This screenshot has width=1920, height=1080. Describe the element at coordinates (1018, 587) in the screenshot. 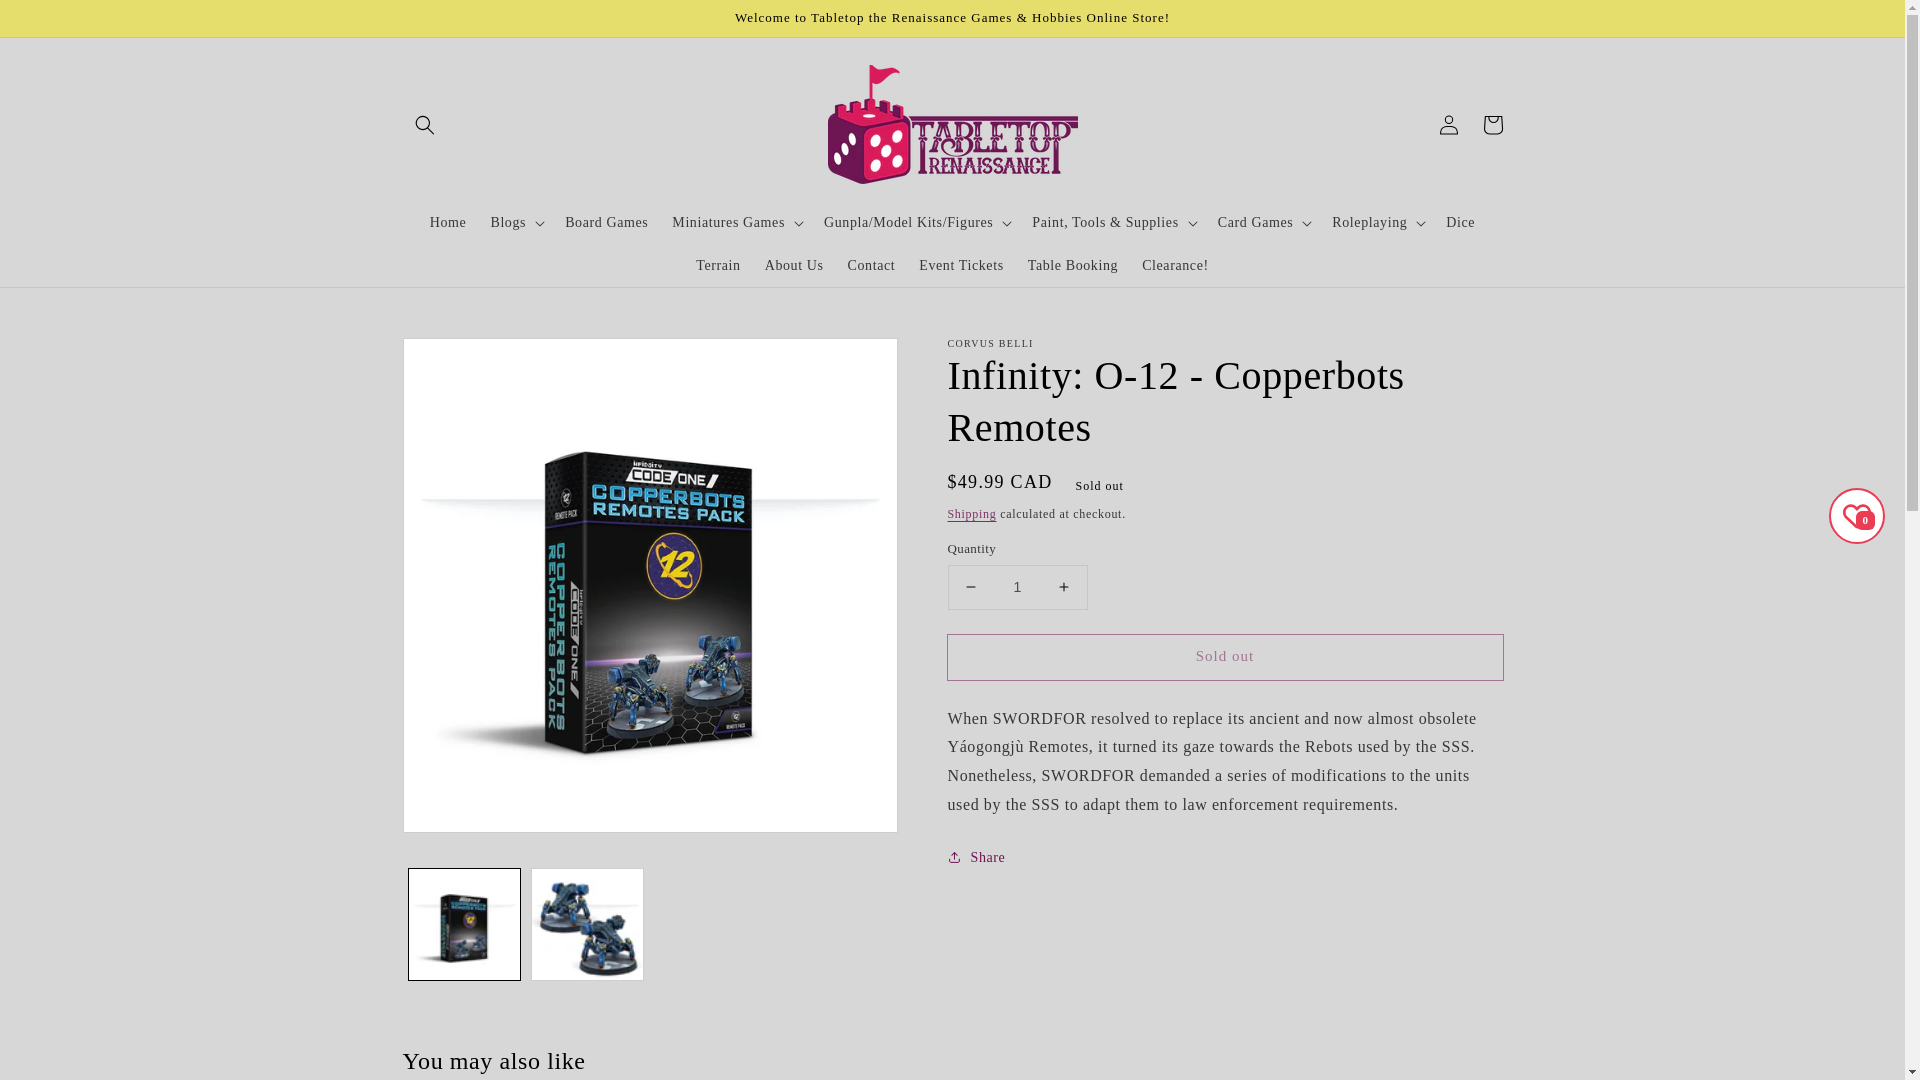

I see `1` at that location.